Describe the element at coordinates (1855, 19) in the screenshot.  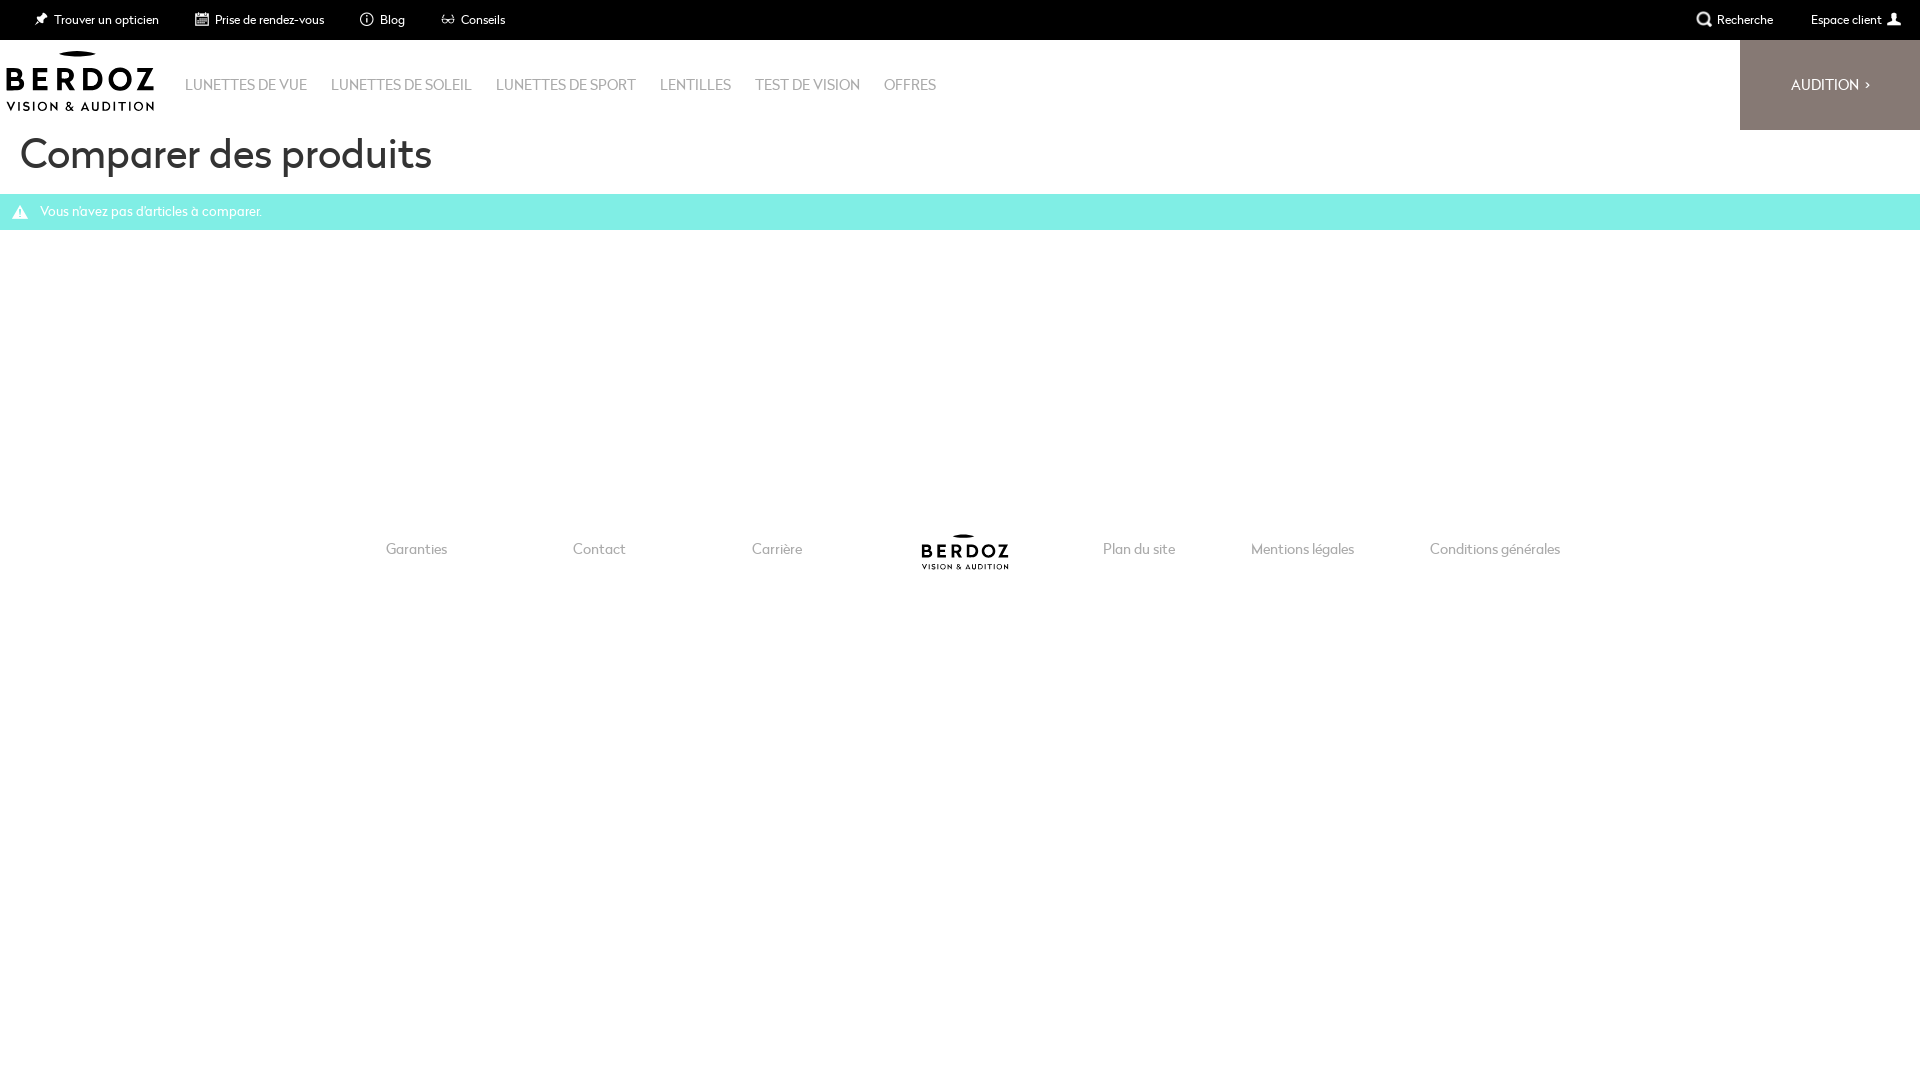
I see `Espace client ` at that location.